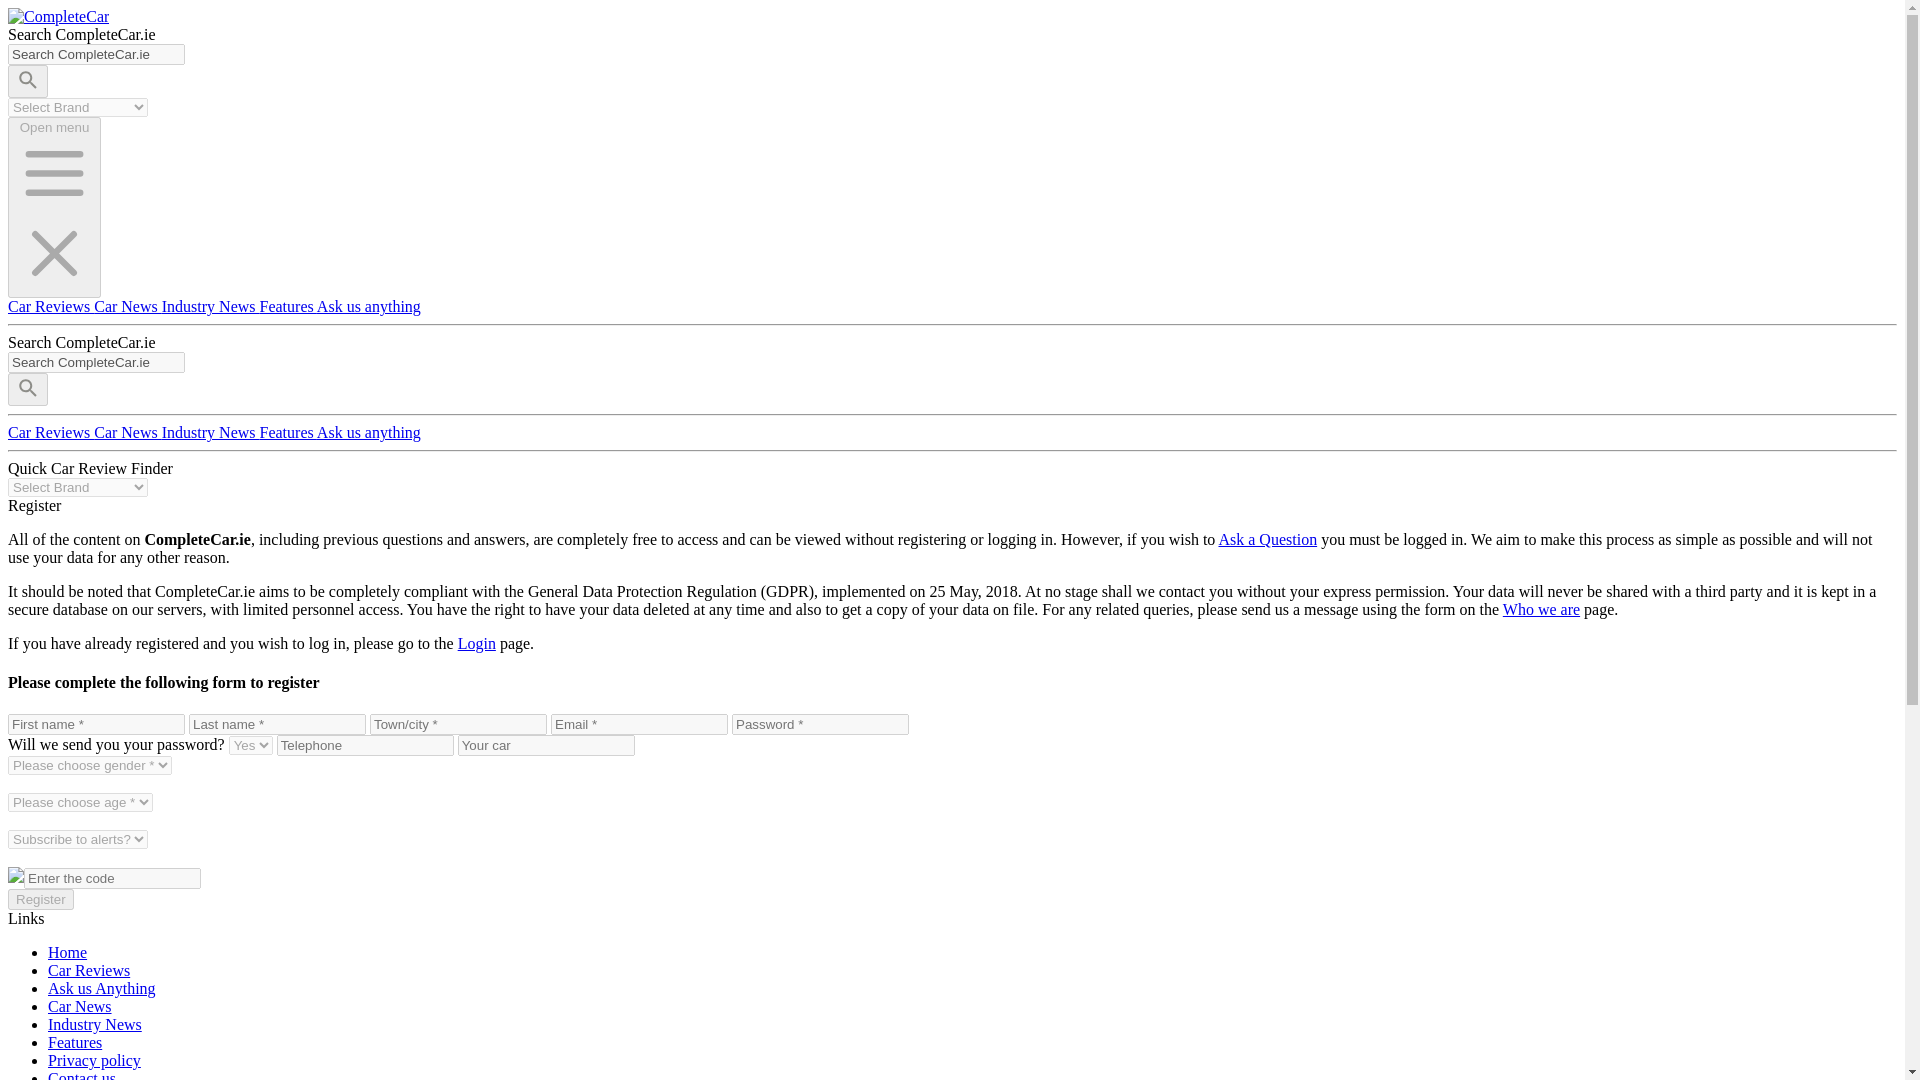 The width and height of the screenshot is (1920, 1080). What do you see at coordinates (80, 1006) in the screenshot?
I see `Car News` at bounding box center [80, 1006].